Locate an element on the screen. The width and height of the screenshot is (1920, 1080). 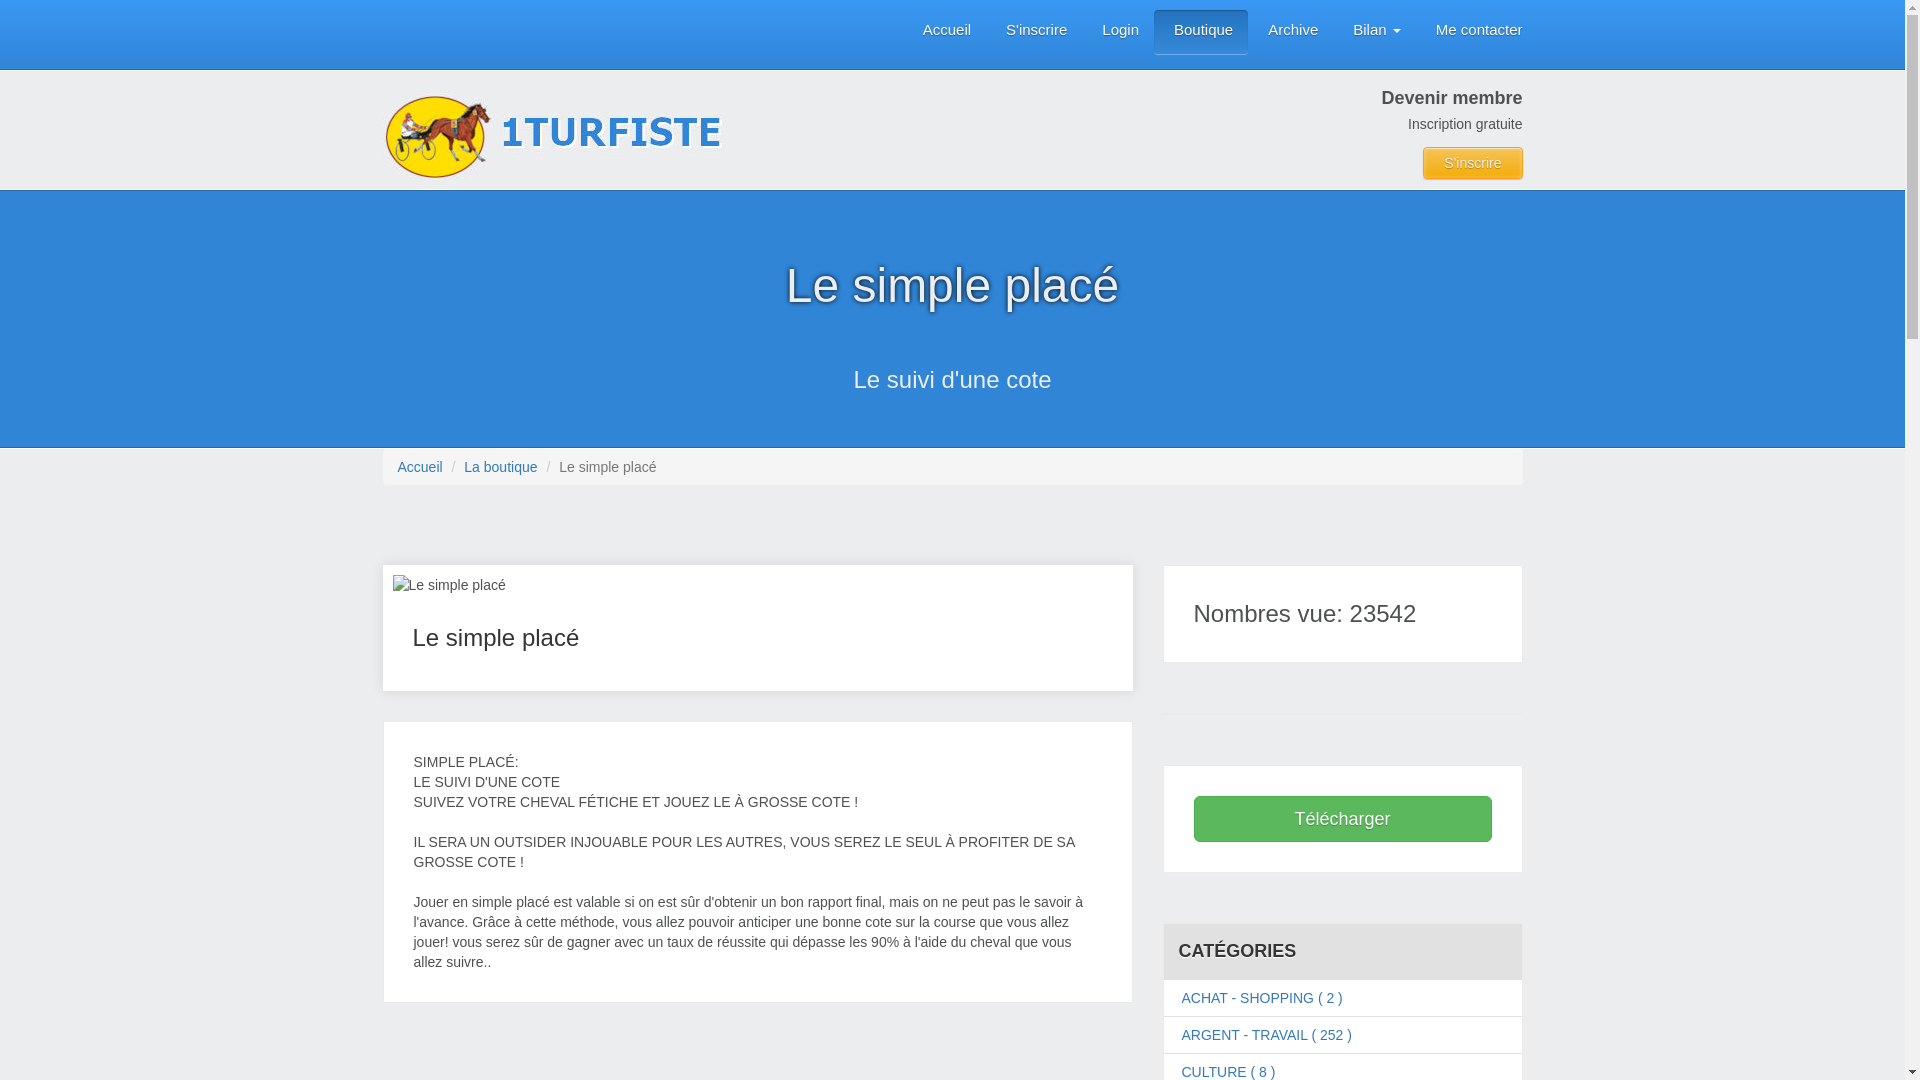
S'inscrire is located at coordinates (1472, 163).